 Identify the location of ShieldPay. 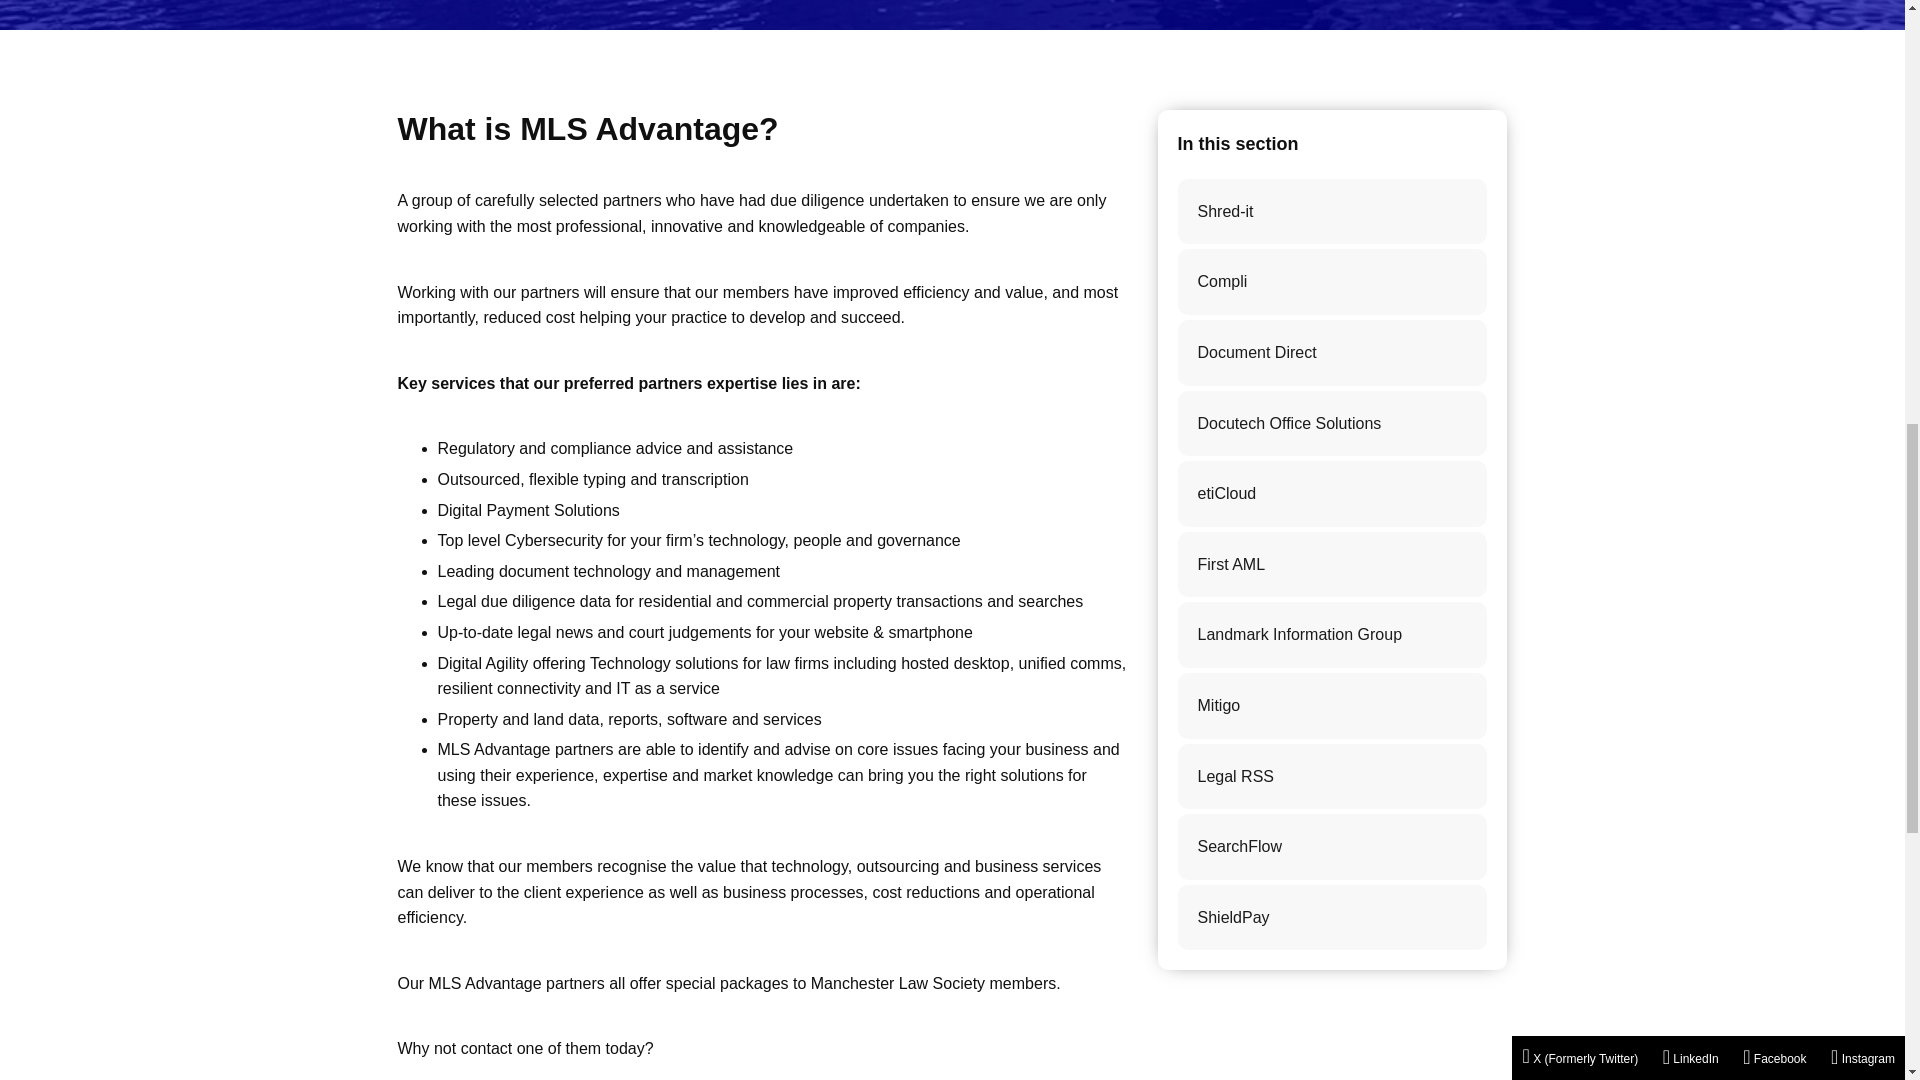
(1333, 918).